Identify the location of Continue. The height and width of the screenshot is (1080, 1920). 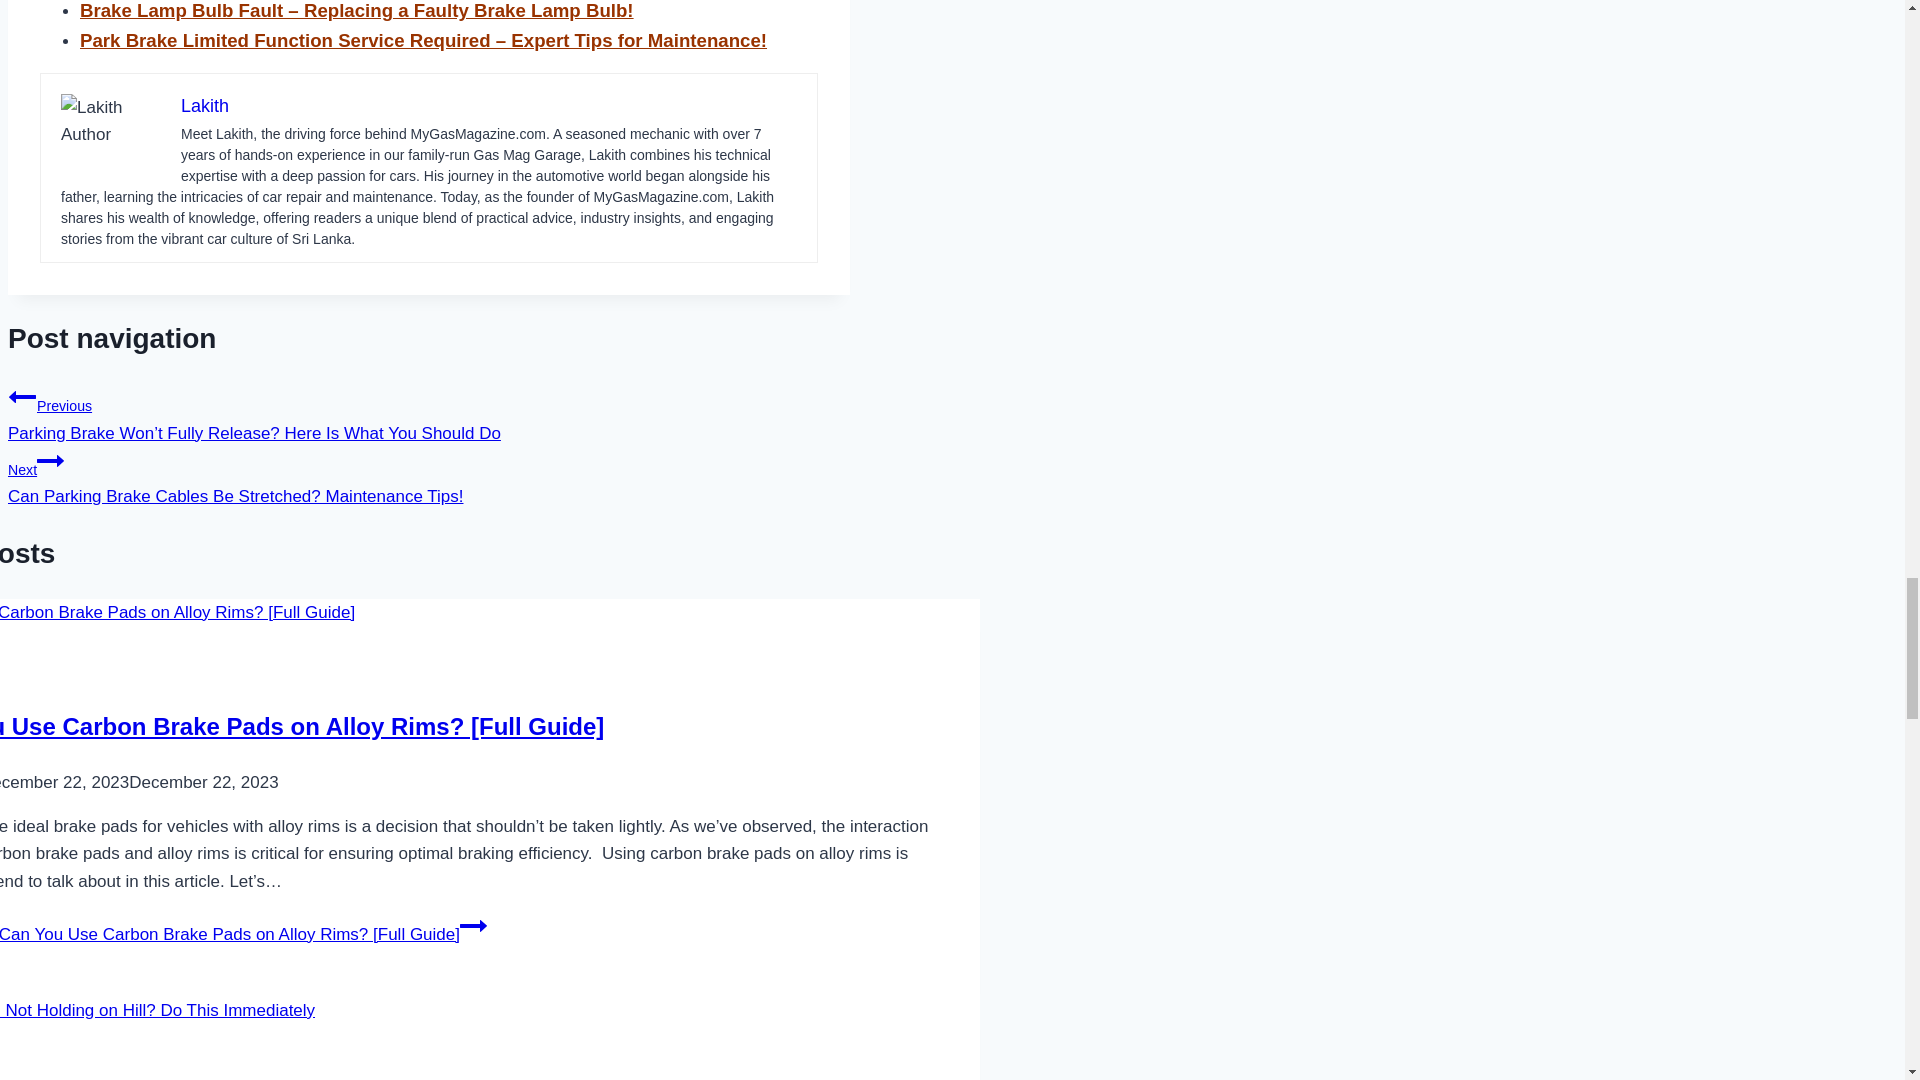
(50, 461).